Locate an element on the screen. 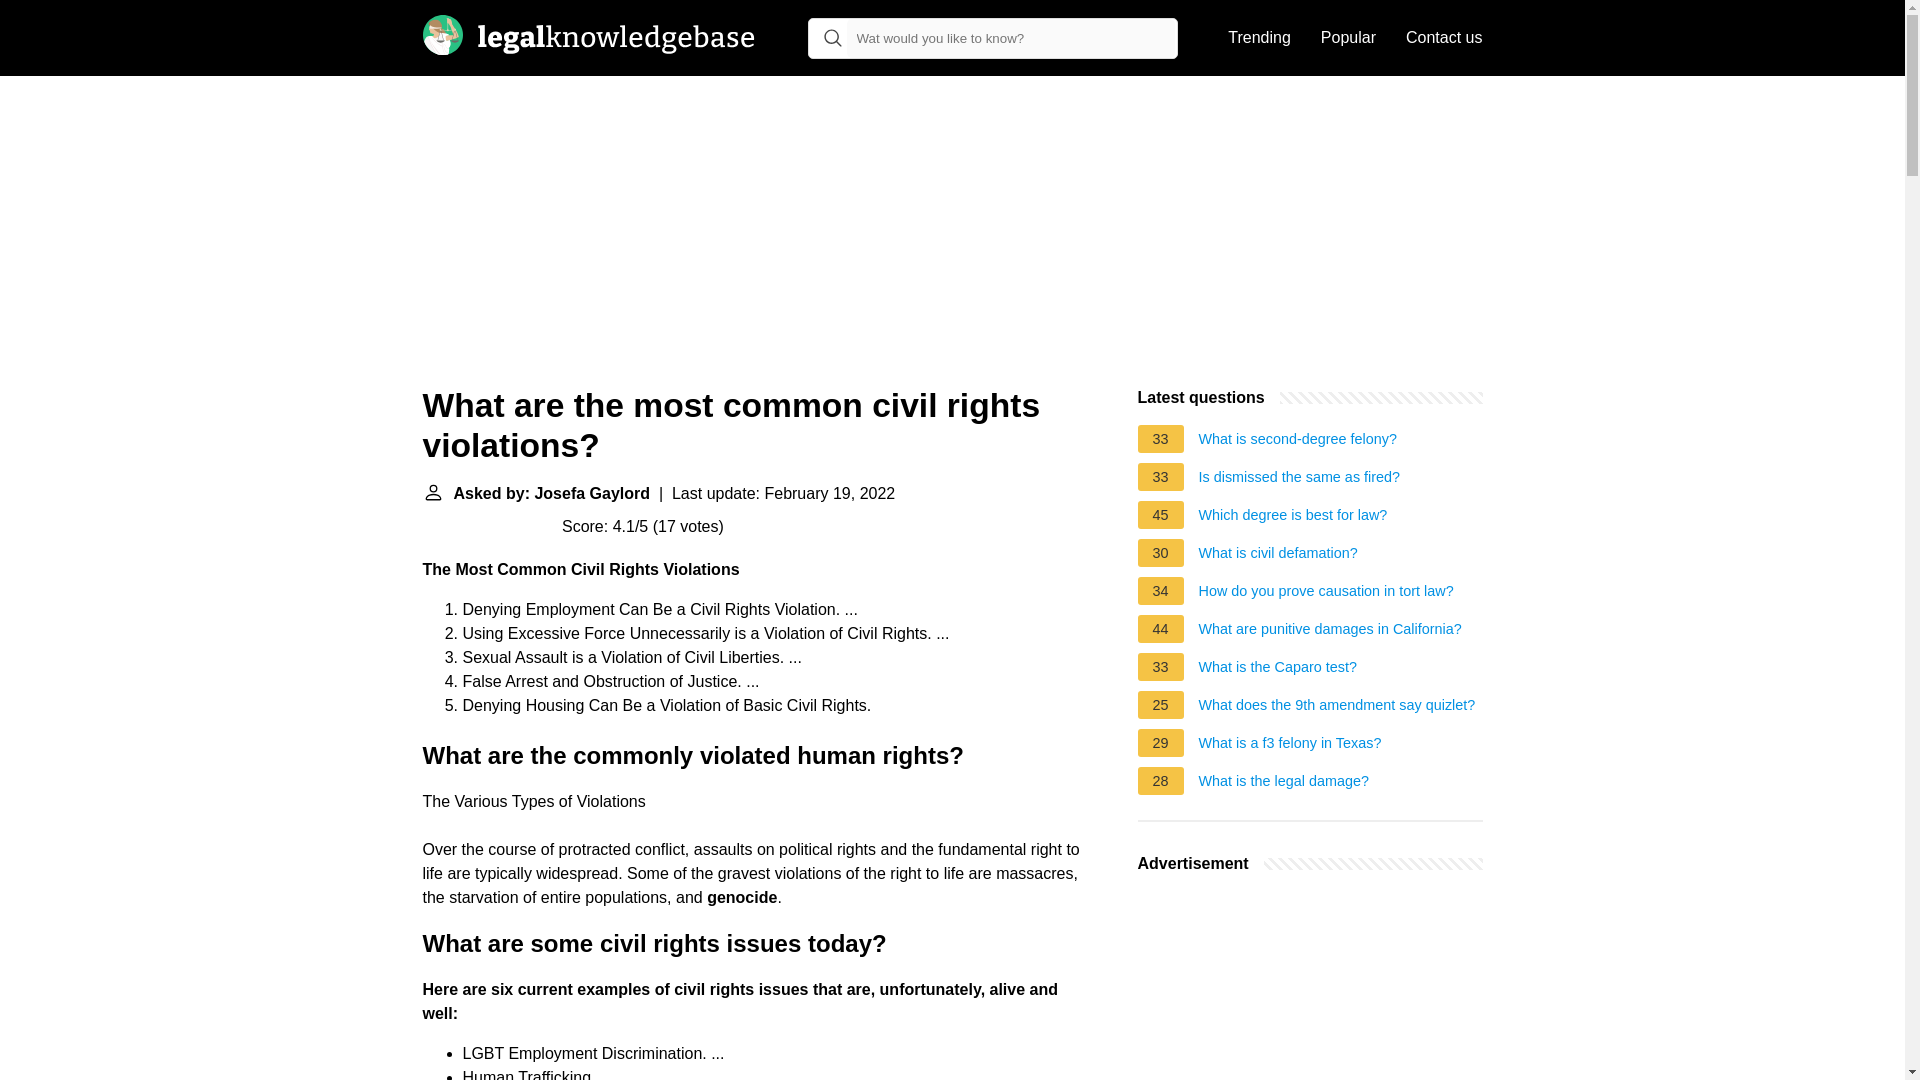 This screenshot has width=1920, height=1080. What is civil defamation? is located at coordinates (1278, 556).